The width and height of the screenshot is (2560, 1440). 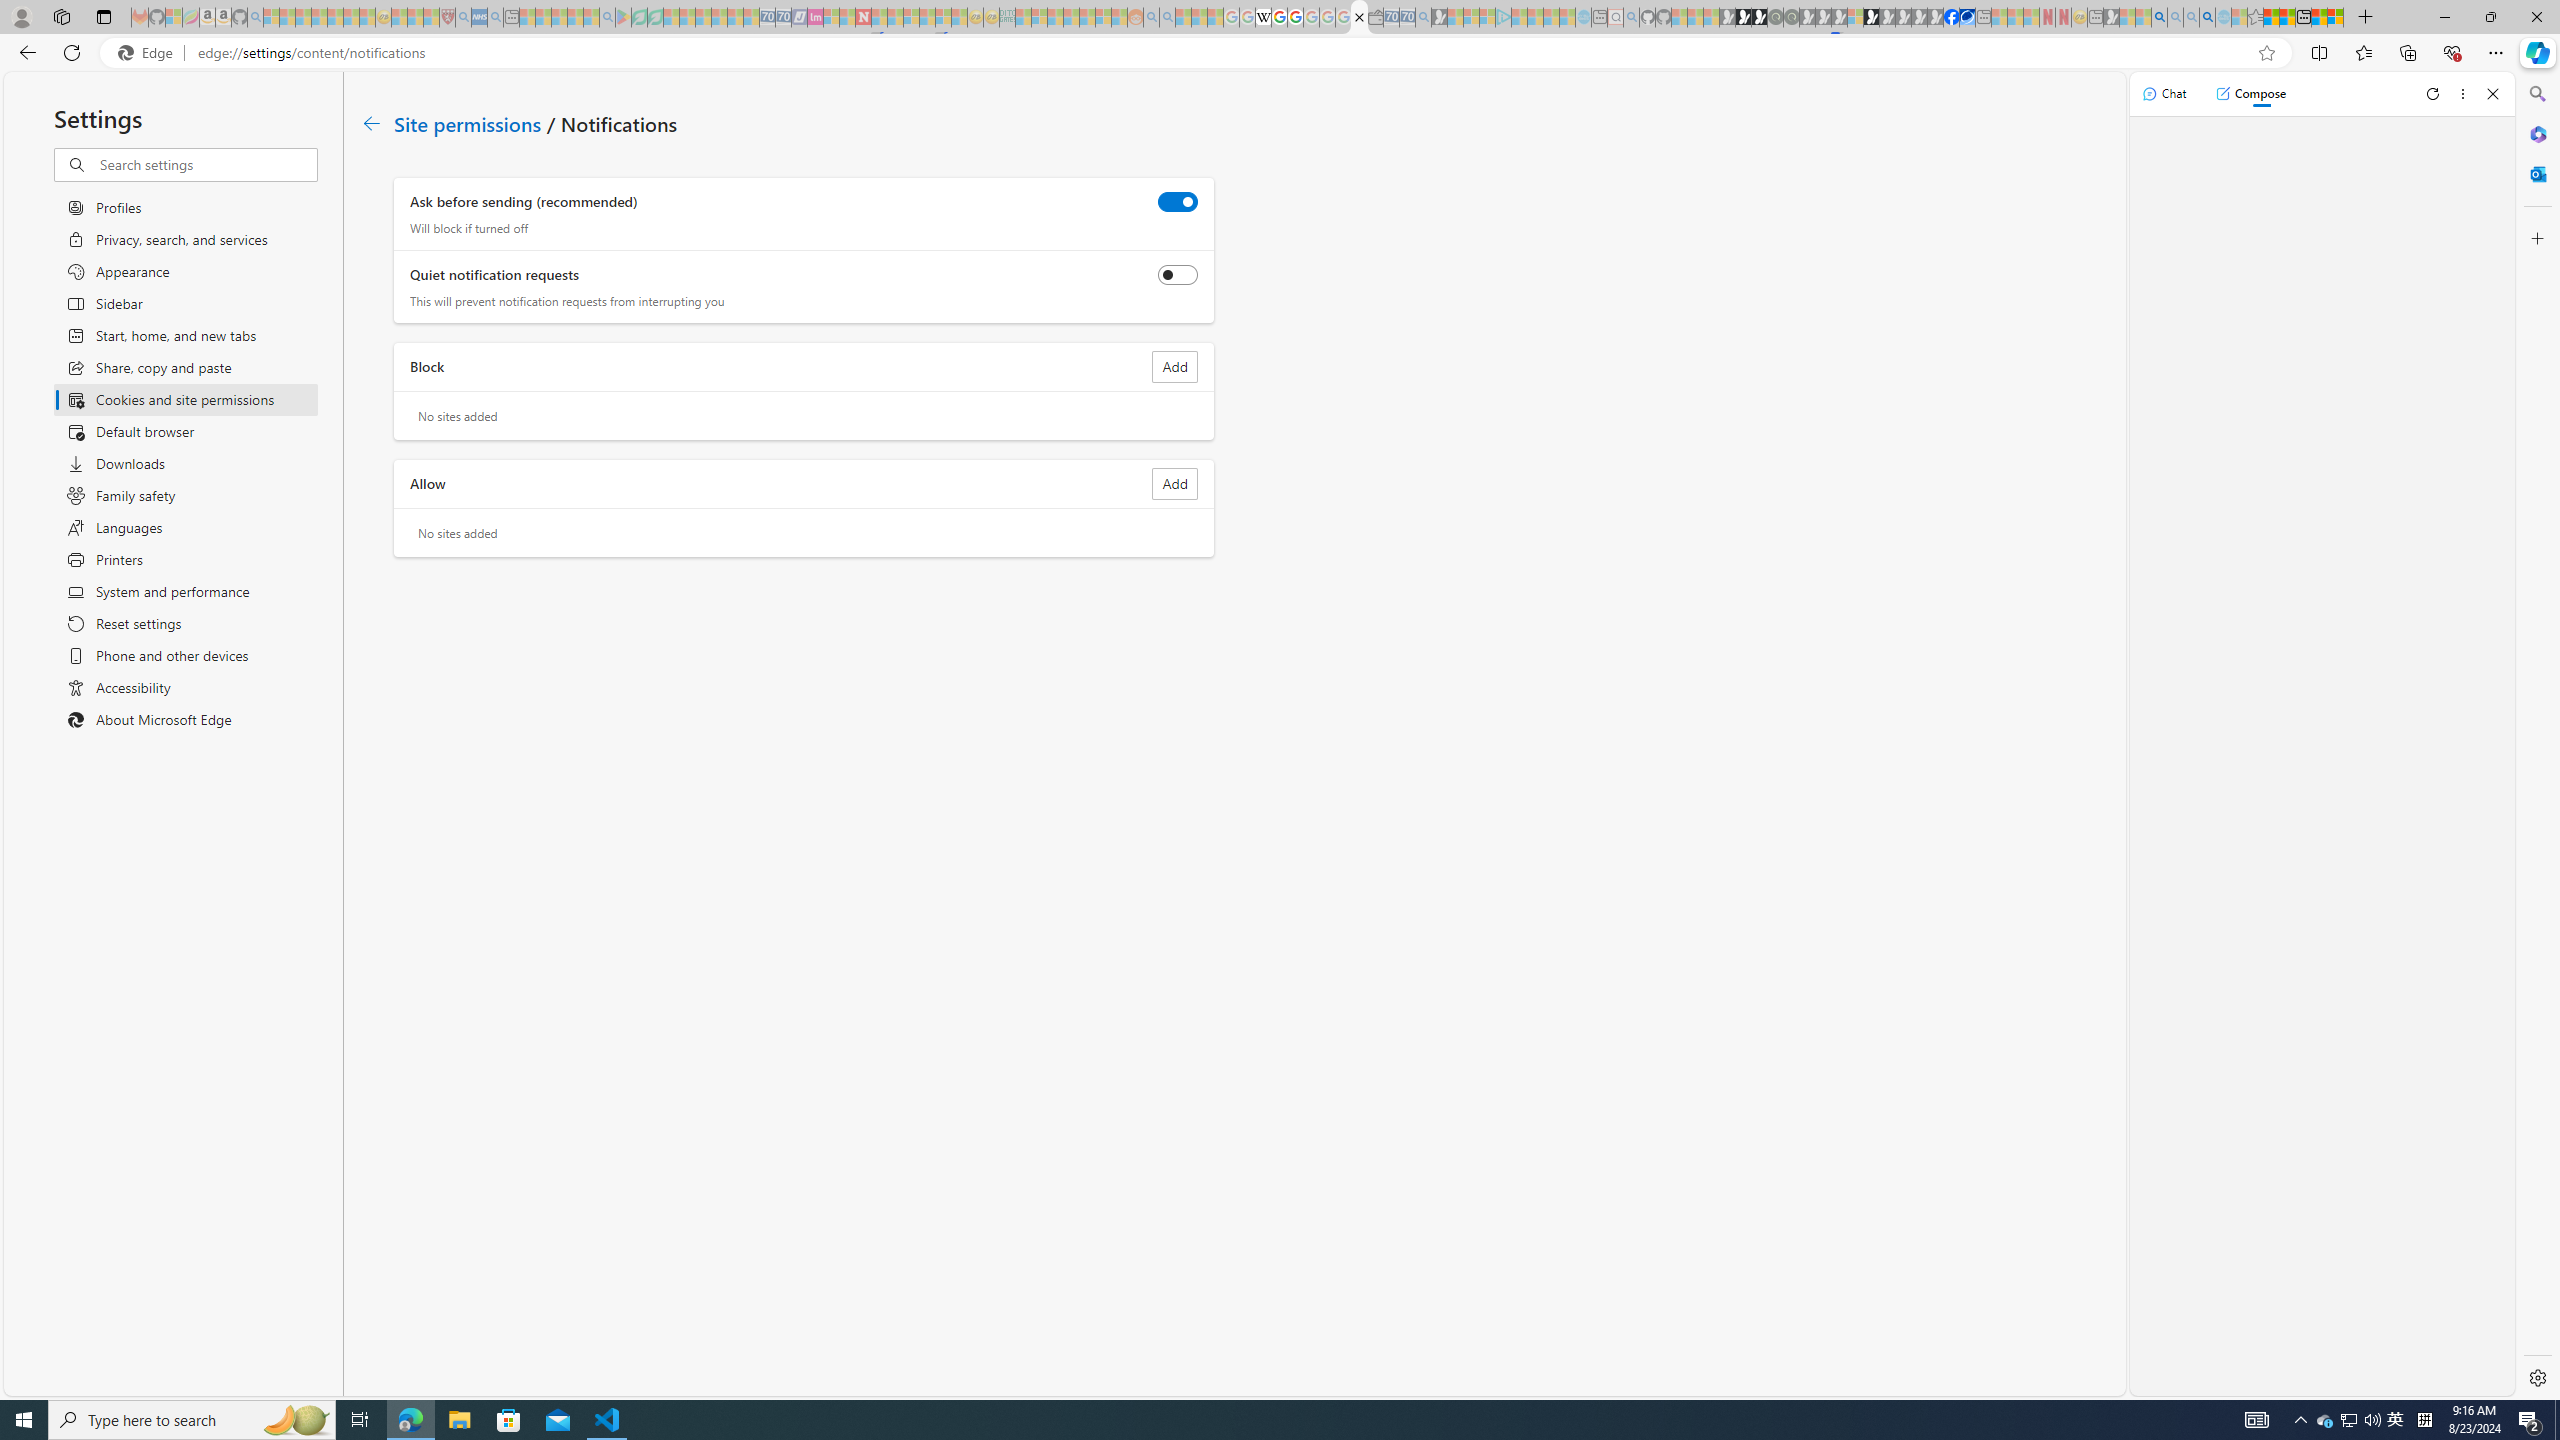 I want to click on Aberdeen, Hong Kong SAR weather forecast | Microsoft Weather, so click(x=2287, y=17).